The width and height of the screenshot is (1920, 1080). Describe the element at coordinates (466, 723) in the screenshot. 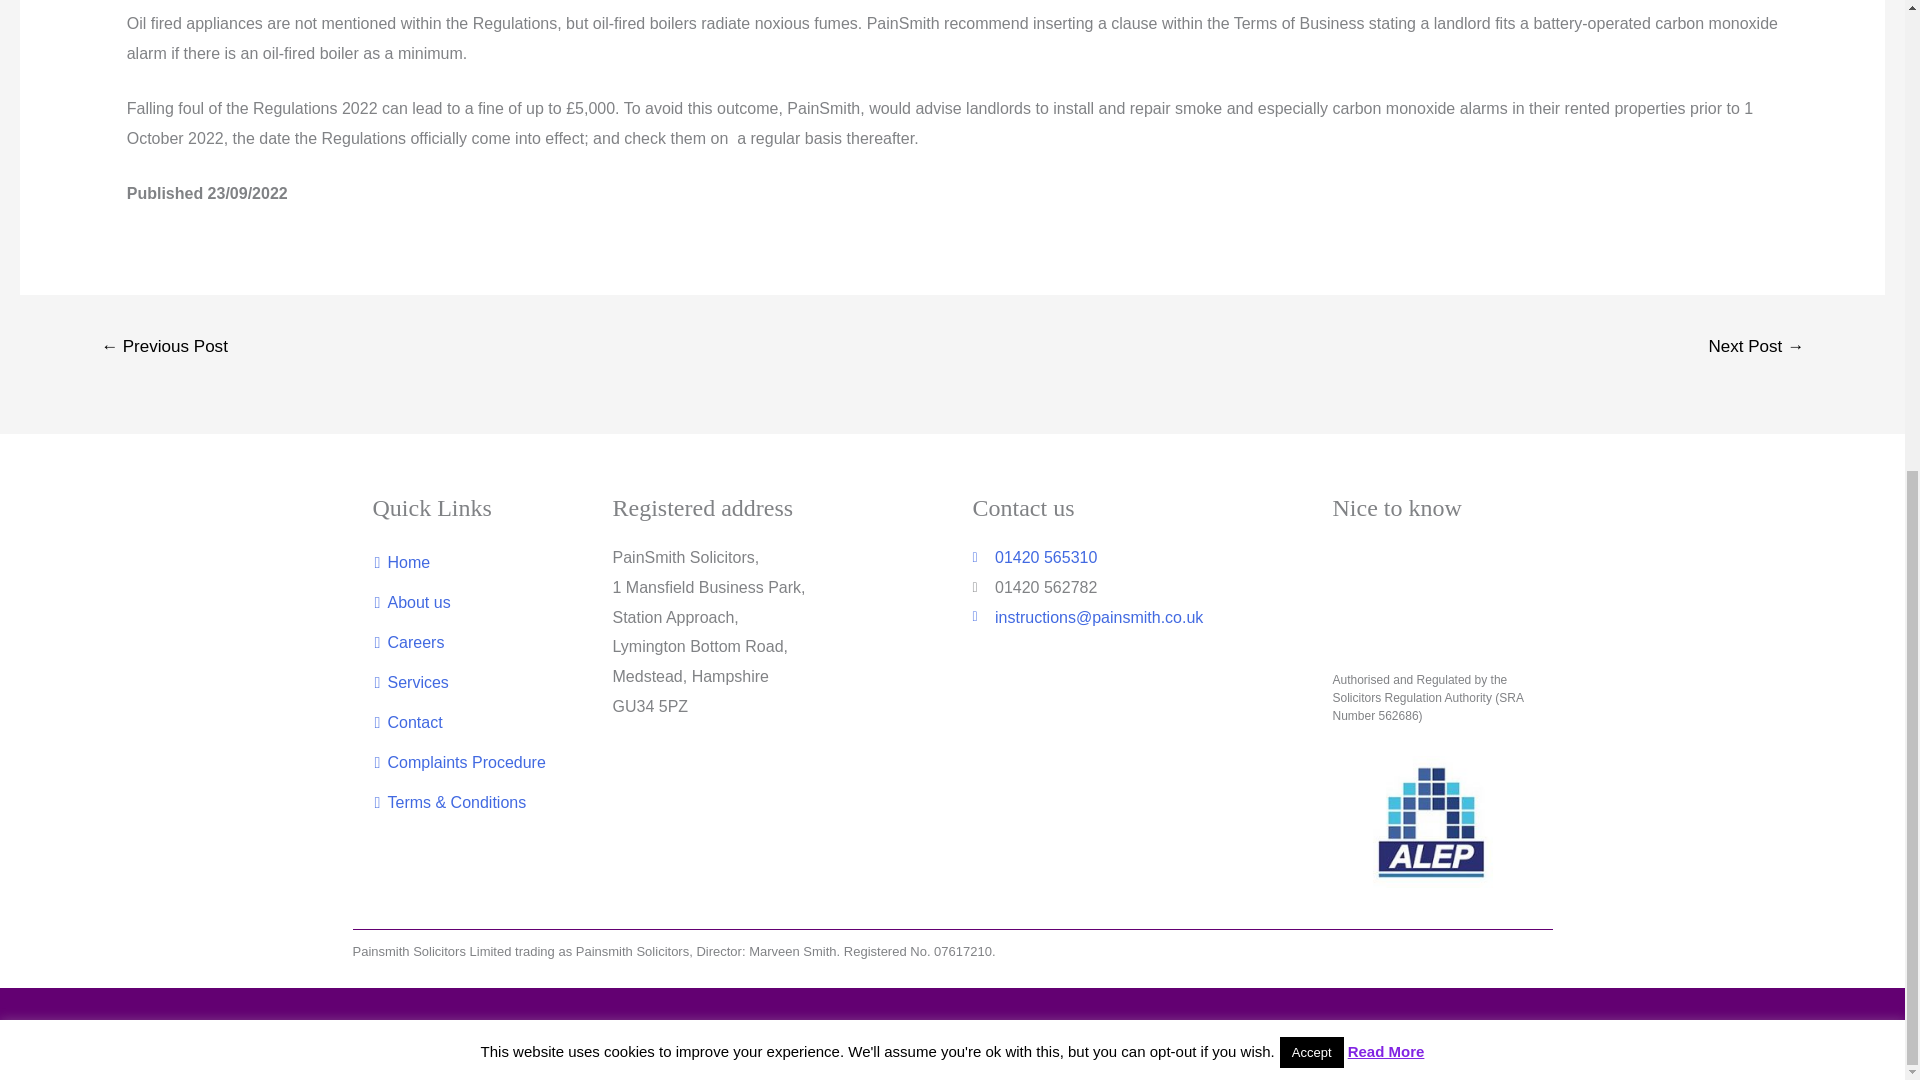

I see `Contact` at that location.